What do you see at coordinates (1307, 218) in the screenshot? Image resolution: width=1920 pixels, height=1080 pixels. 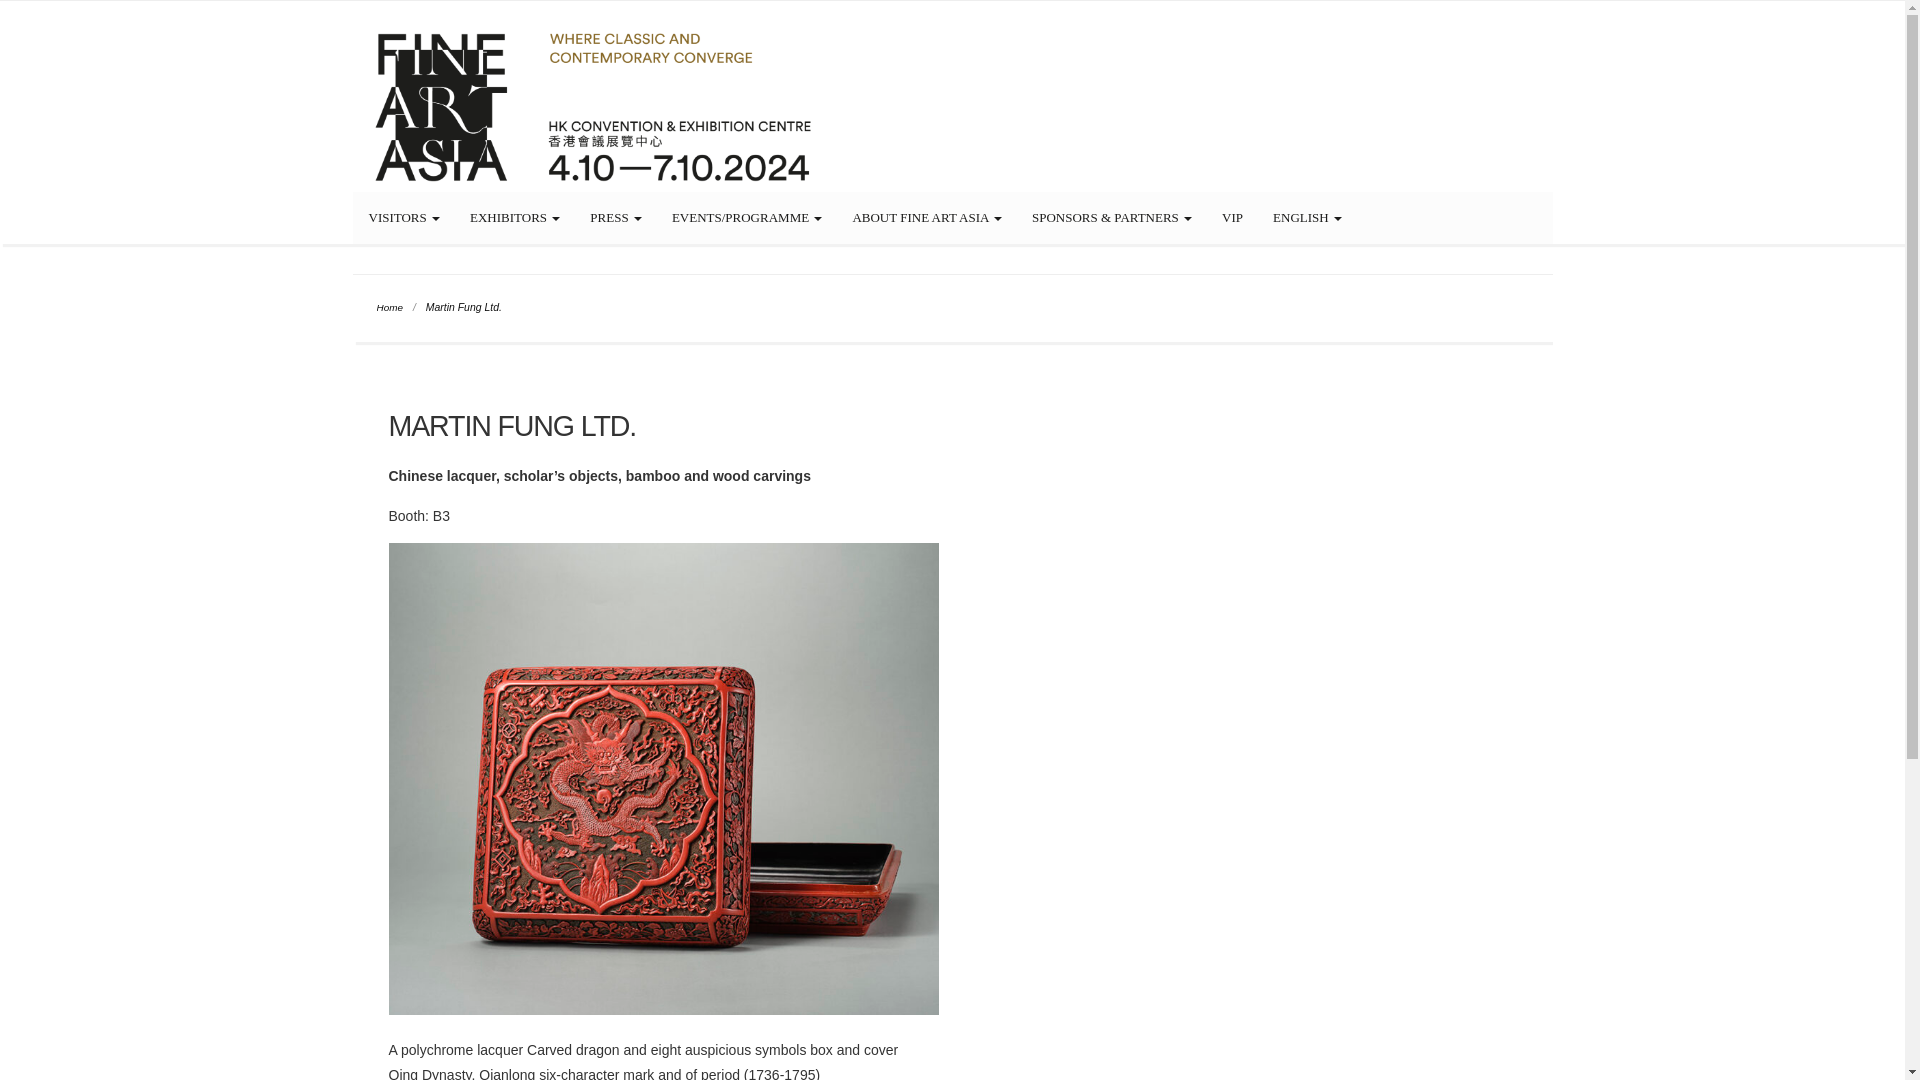 I see `ENGLISH` at bounding box center [1307, 218].